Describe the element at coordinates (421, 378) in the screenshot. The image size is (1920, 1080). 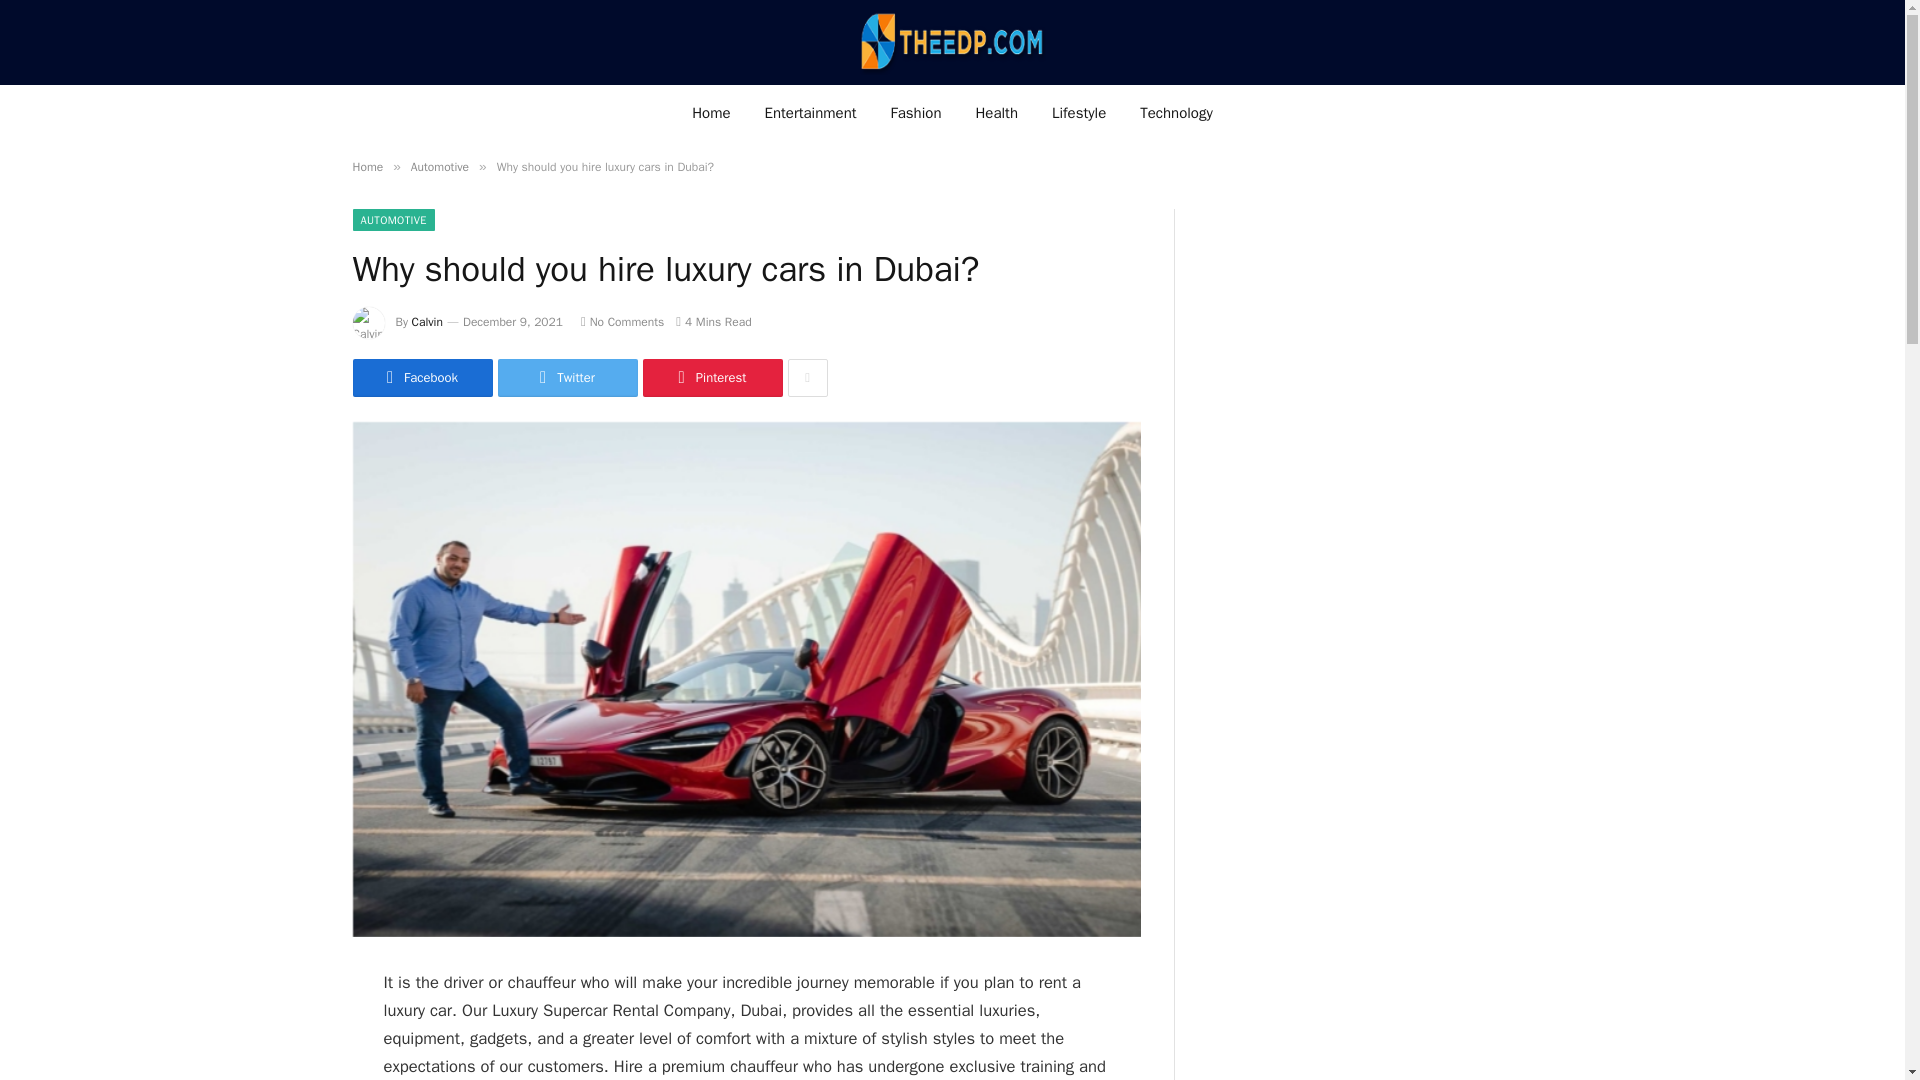
I see `Facebook` at that location.